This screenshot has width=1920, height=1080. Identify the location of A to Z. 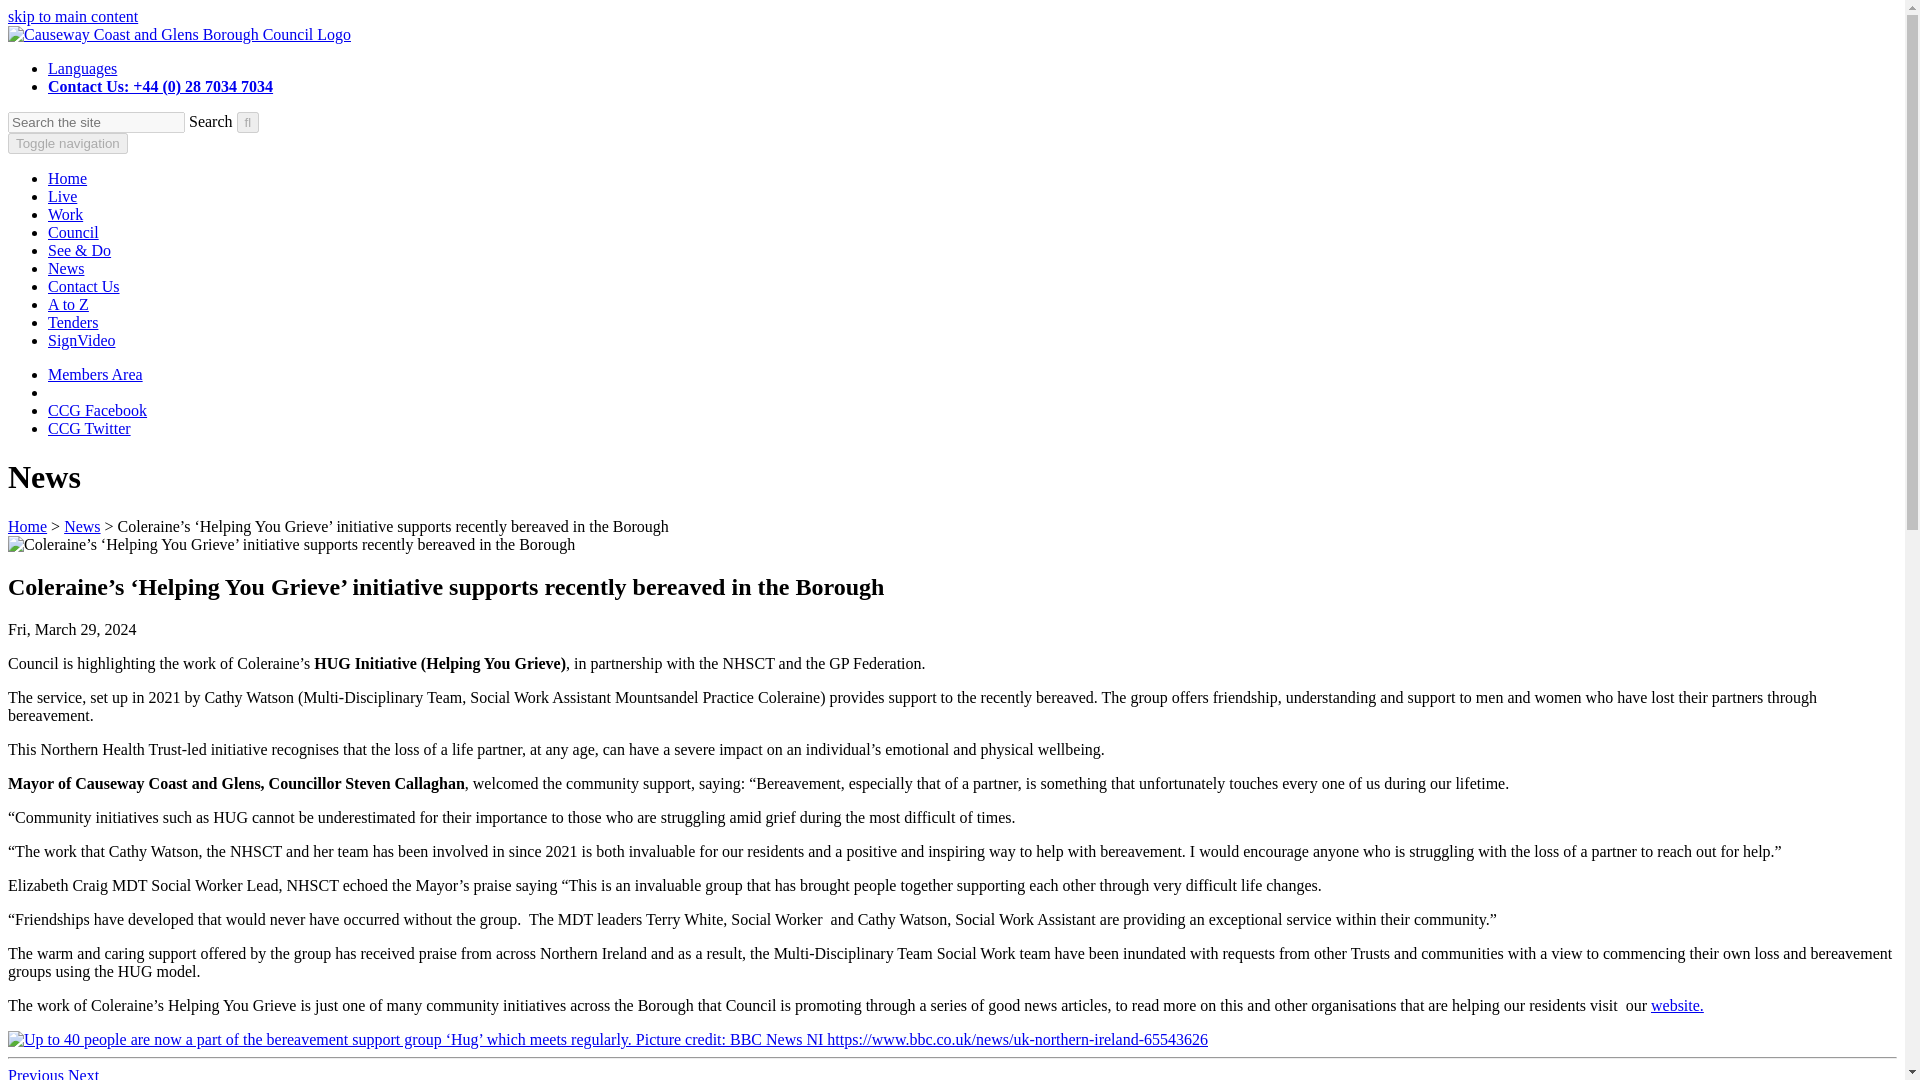
(68, 304).